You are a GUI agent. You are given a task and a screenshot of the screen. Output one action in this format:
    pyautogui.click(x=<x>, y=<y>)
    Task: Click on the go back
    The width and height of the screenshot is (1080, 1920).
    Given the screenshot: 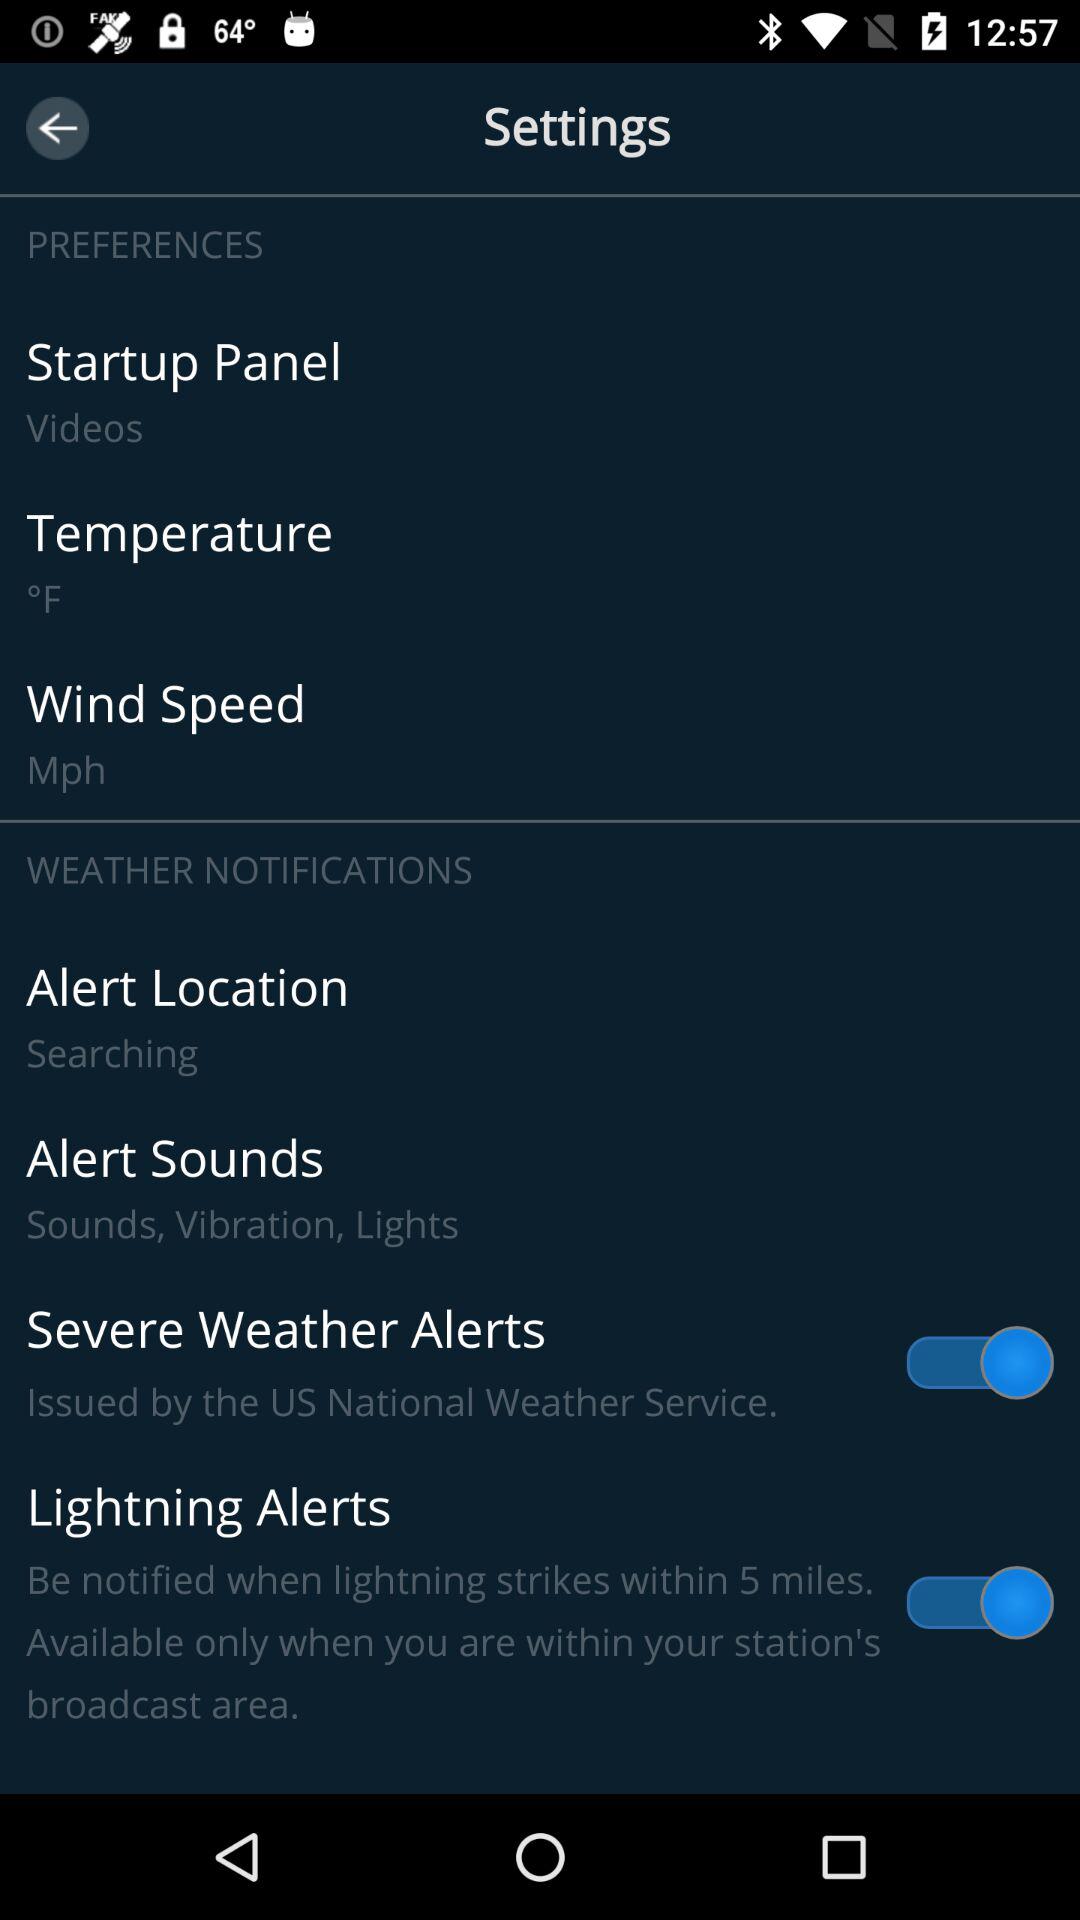 What is the action you would take?
    pyautogui.click(x=58, y=128)
    